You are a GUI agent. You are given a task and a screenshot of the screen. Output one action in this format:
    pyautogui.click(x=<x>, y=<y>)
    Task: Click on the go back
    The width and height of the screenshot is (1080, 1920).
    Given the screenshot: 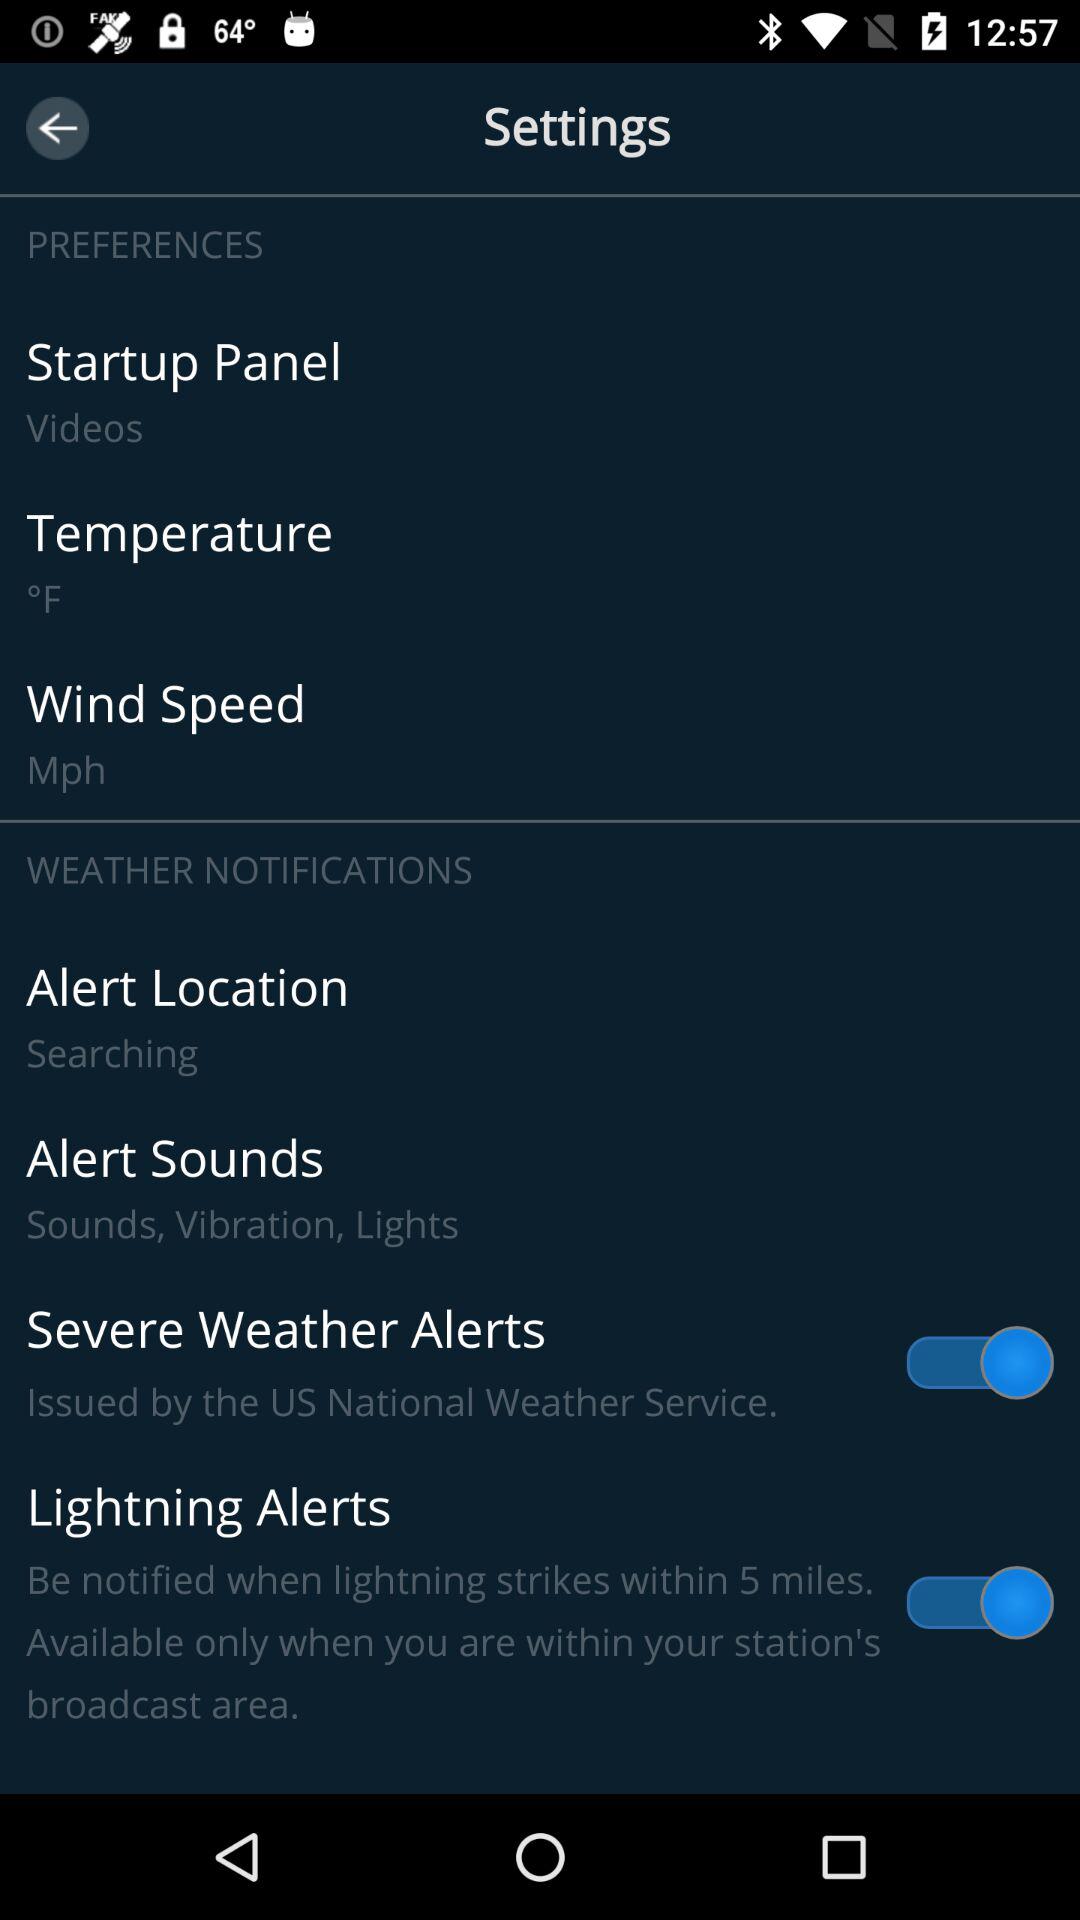 What is the action you would take?
    pyautogui.click(x=58, y=128)
    